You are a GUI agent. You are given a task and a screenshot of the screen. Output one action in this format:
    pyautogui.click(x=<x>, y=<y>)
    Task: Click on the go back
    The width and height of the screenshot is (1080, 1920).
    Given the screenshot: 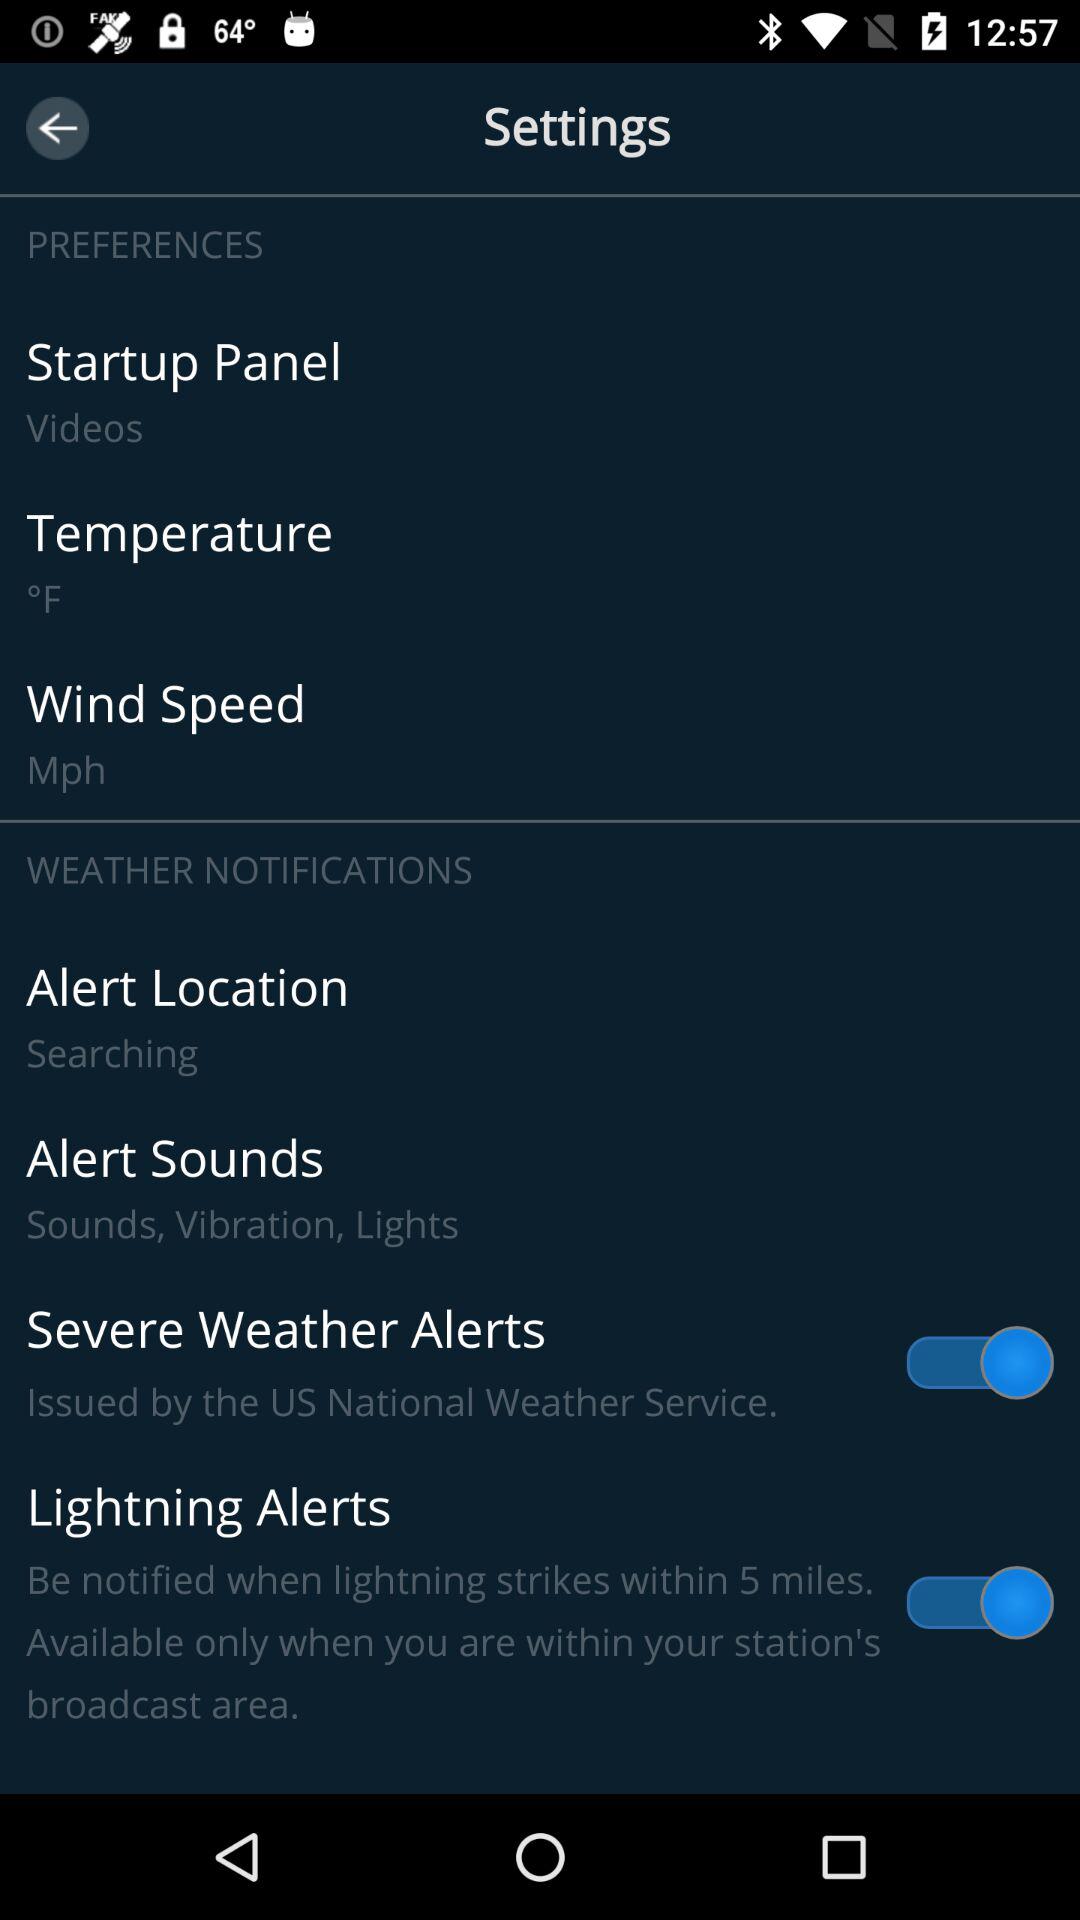 What is the action you would take?
    pyautogui.click(x=58, y=128)
    